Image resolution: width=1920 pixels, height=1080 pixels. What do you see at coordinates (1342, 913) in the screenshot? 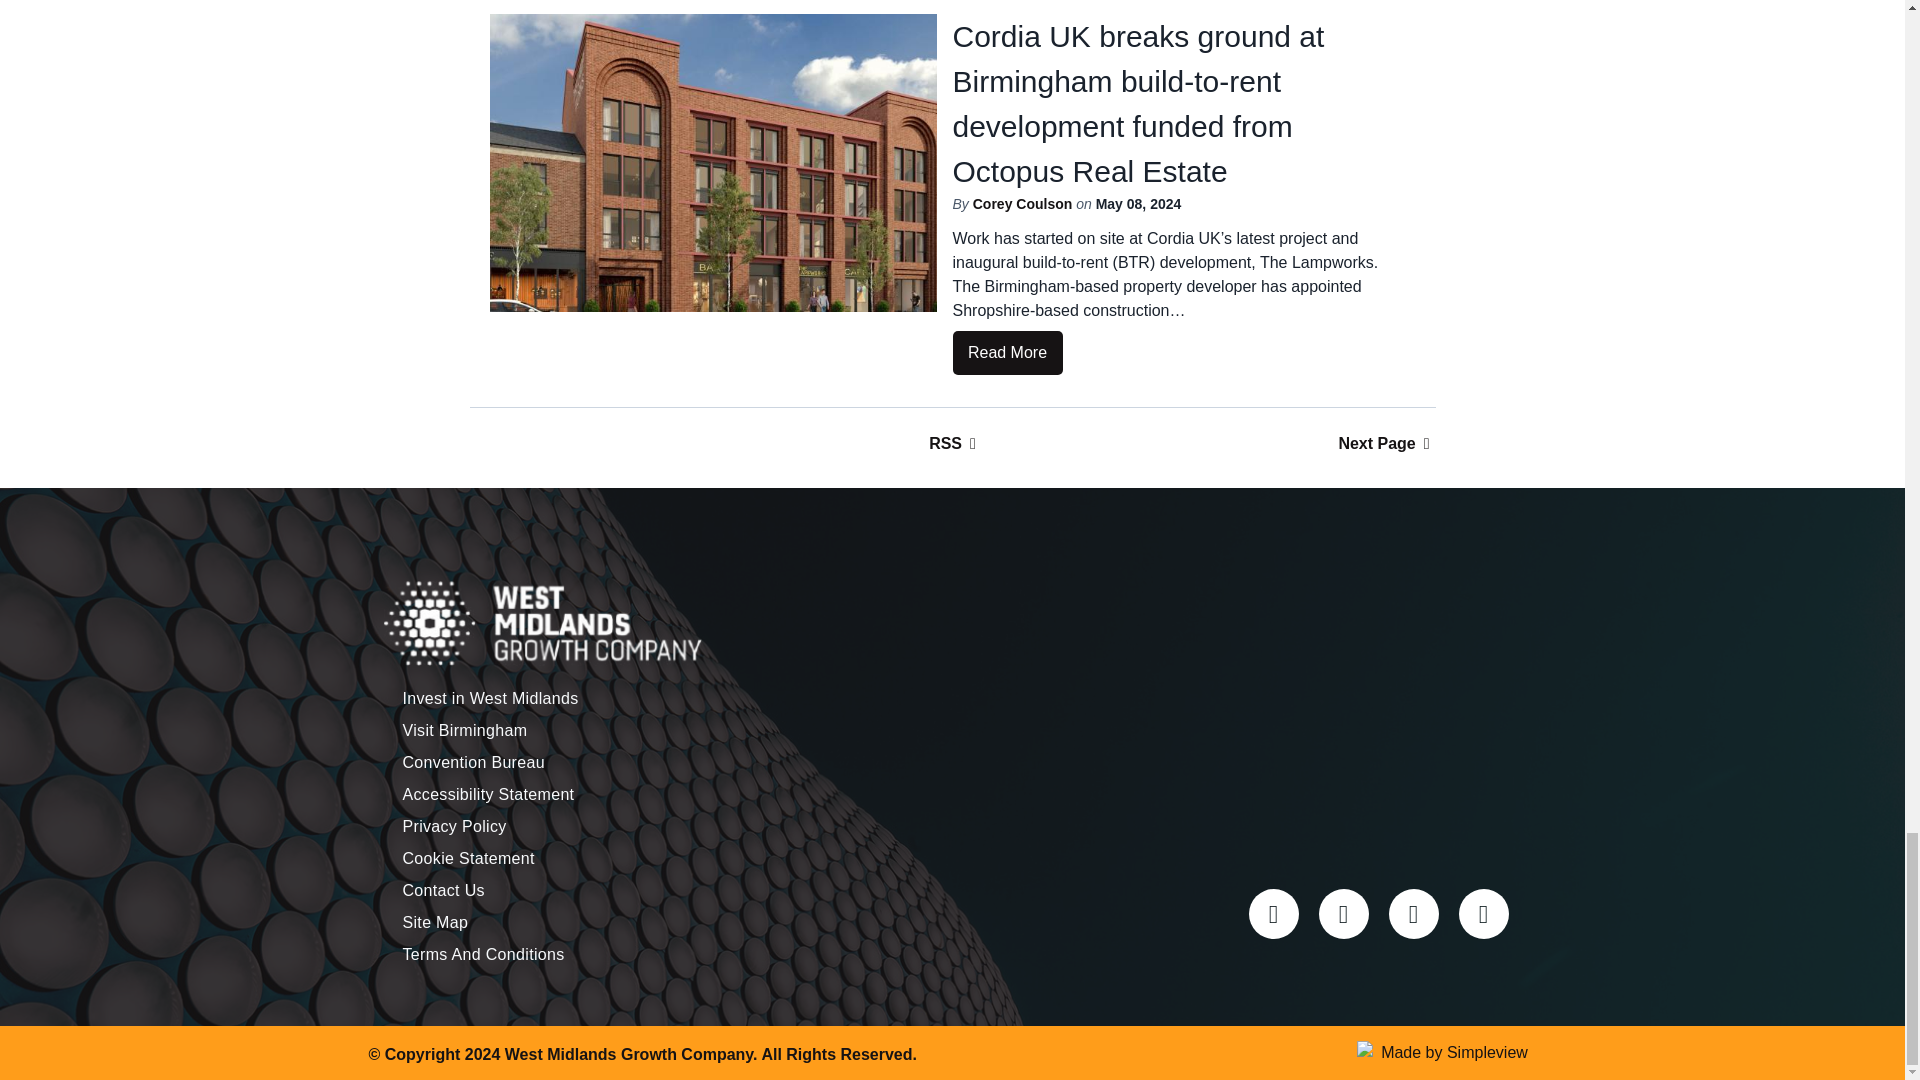
I see `Visit our instagram page` at bounding box center [1342, 913].